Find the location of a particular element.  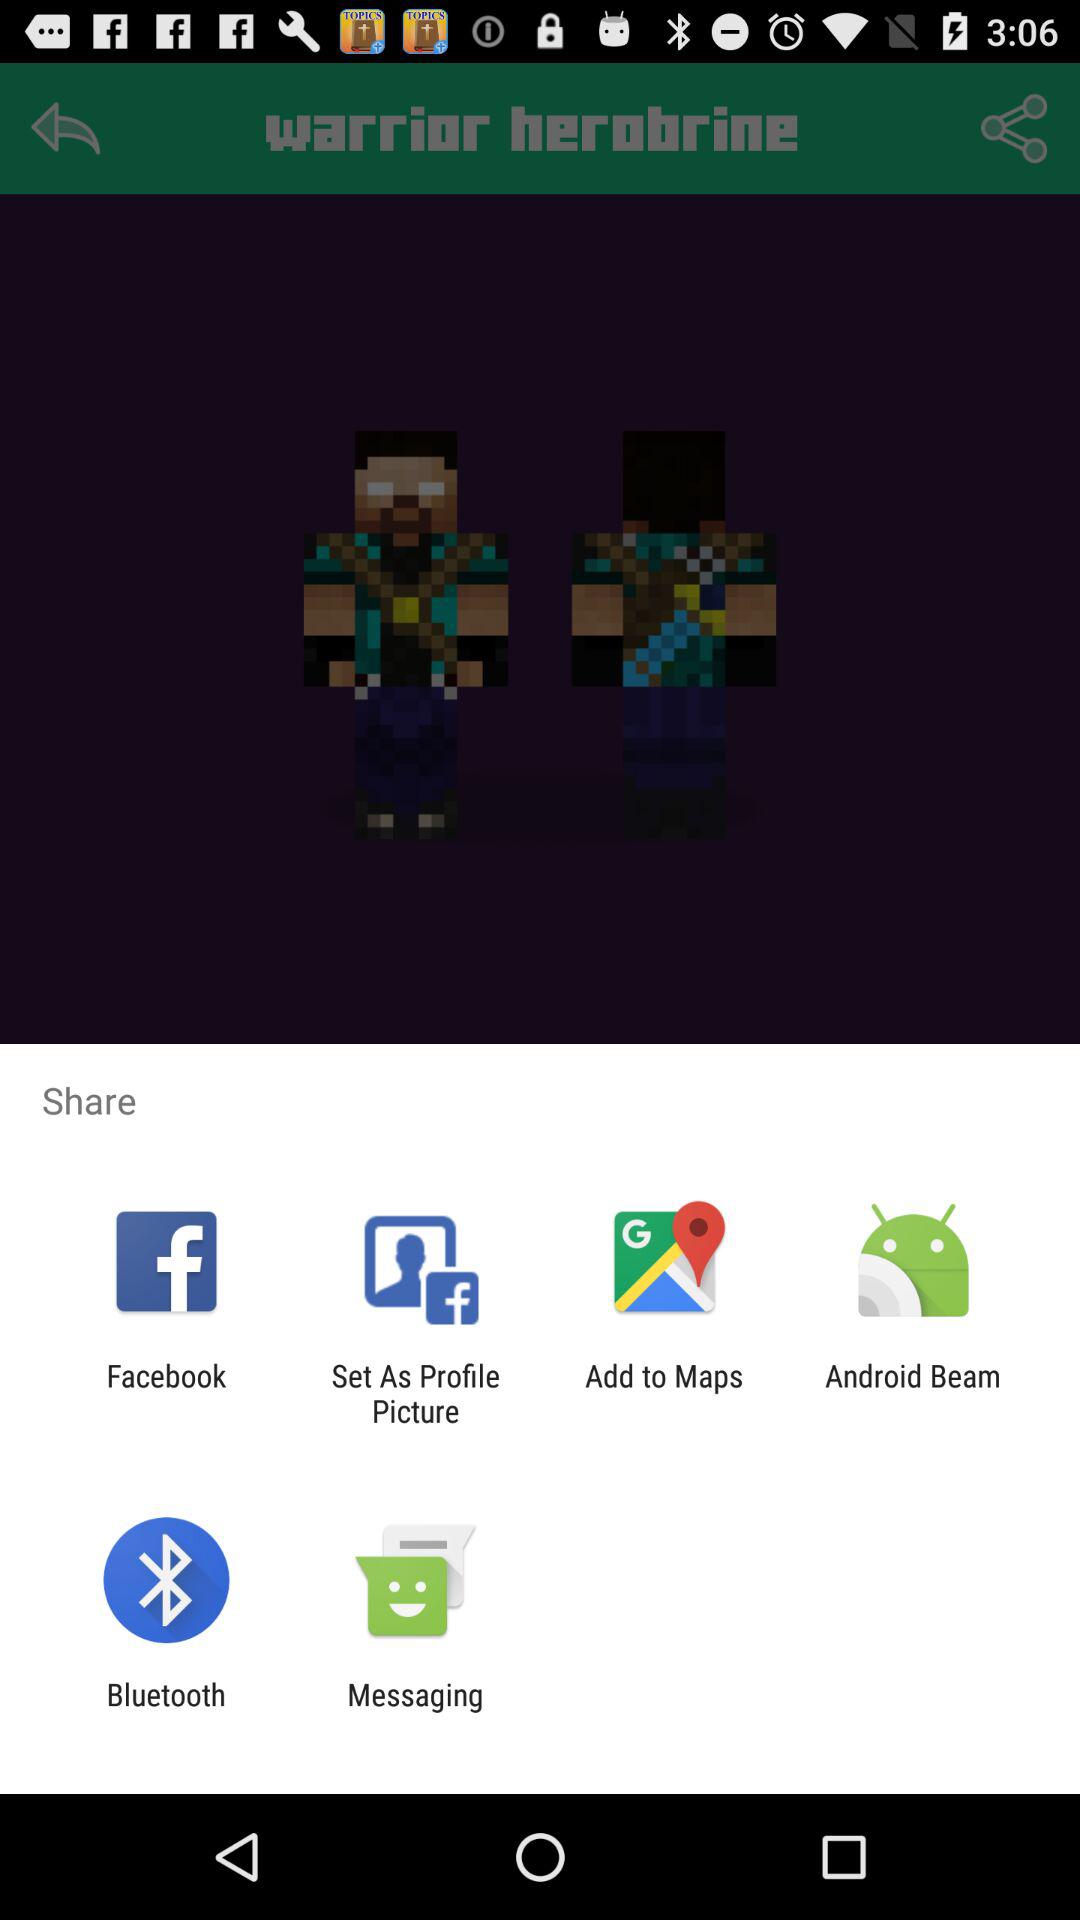

turn off icon next to set as profile is located at coordinates (166, 1393).